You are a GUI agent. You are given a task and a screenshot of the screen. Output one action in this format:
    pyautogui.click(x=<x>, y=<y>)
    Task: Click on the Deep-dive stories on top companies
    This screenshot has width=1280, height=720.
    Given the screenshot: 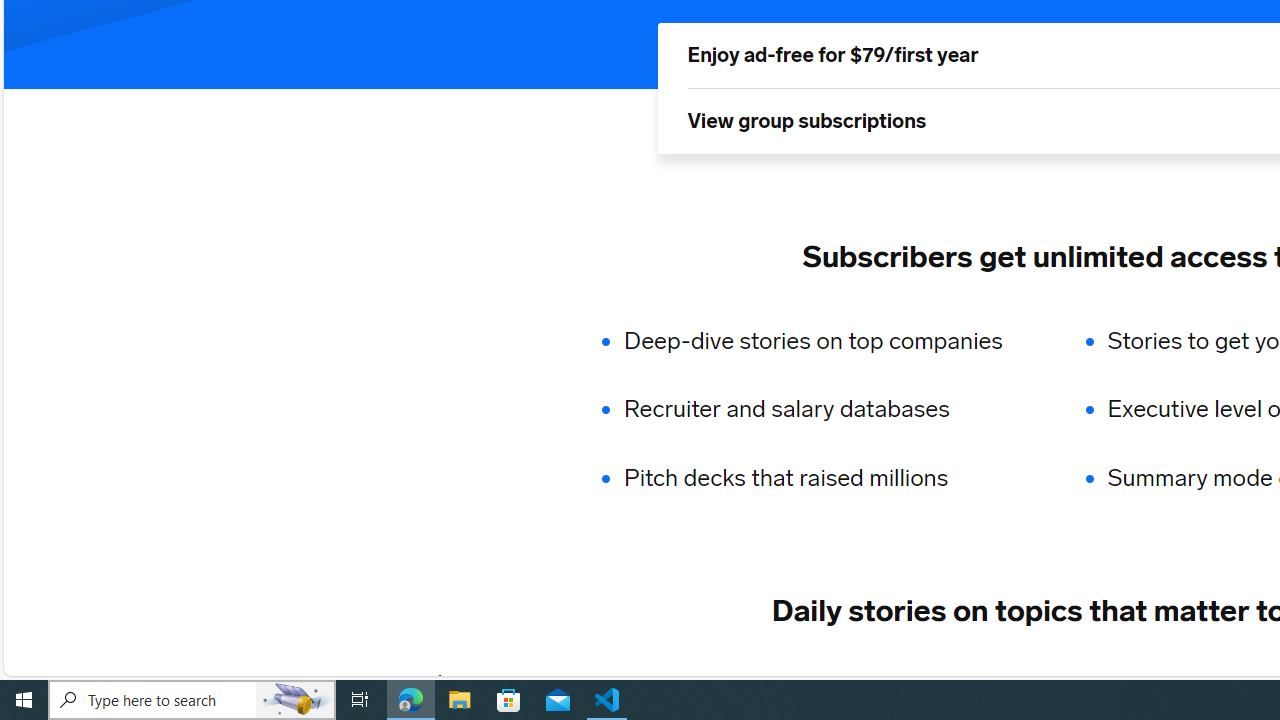 What is the action you would take?
    pyautogui.click(x=826, y=340)
    